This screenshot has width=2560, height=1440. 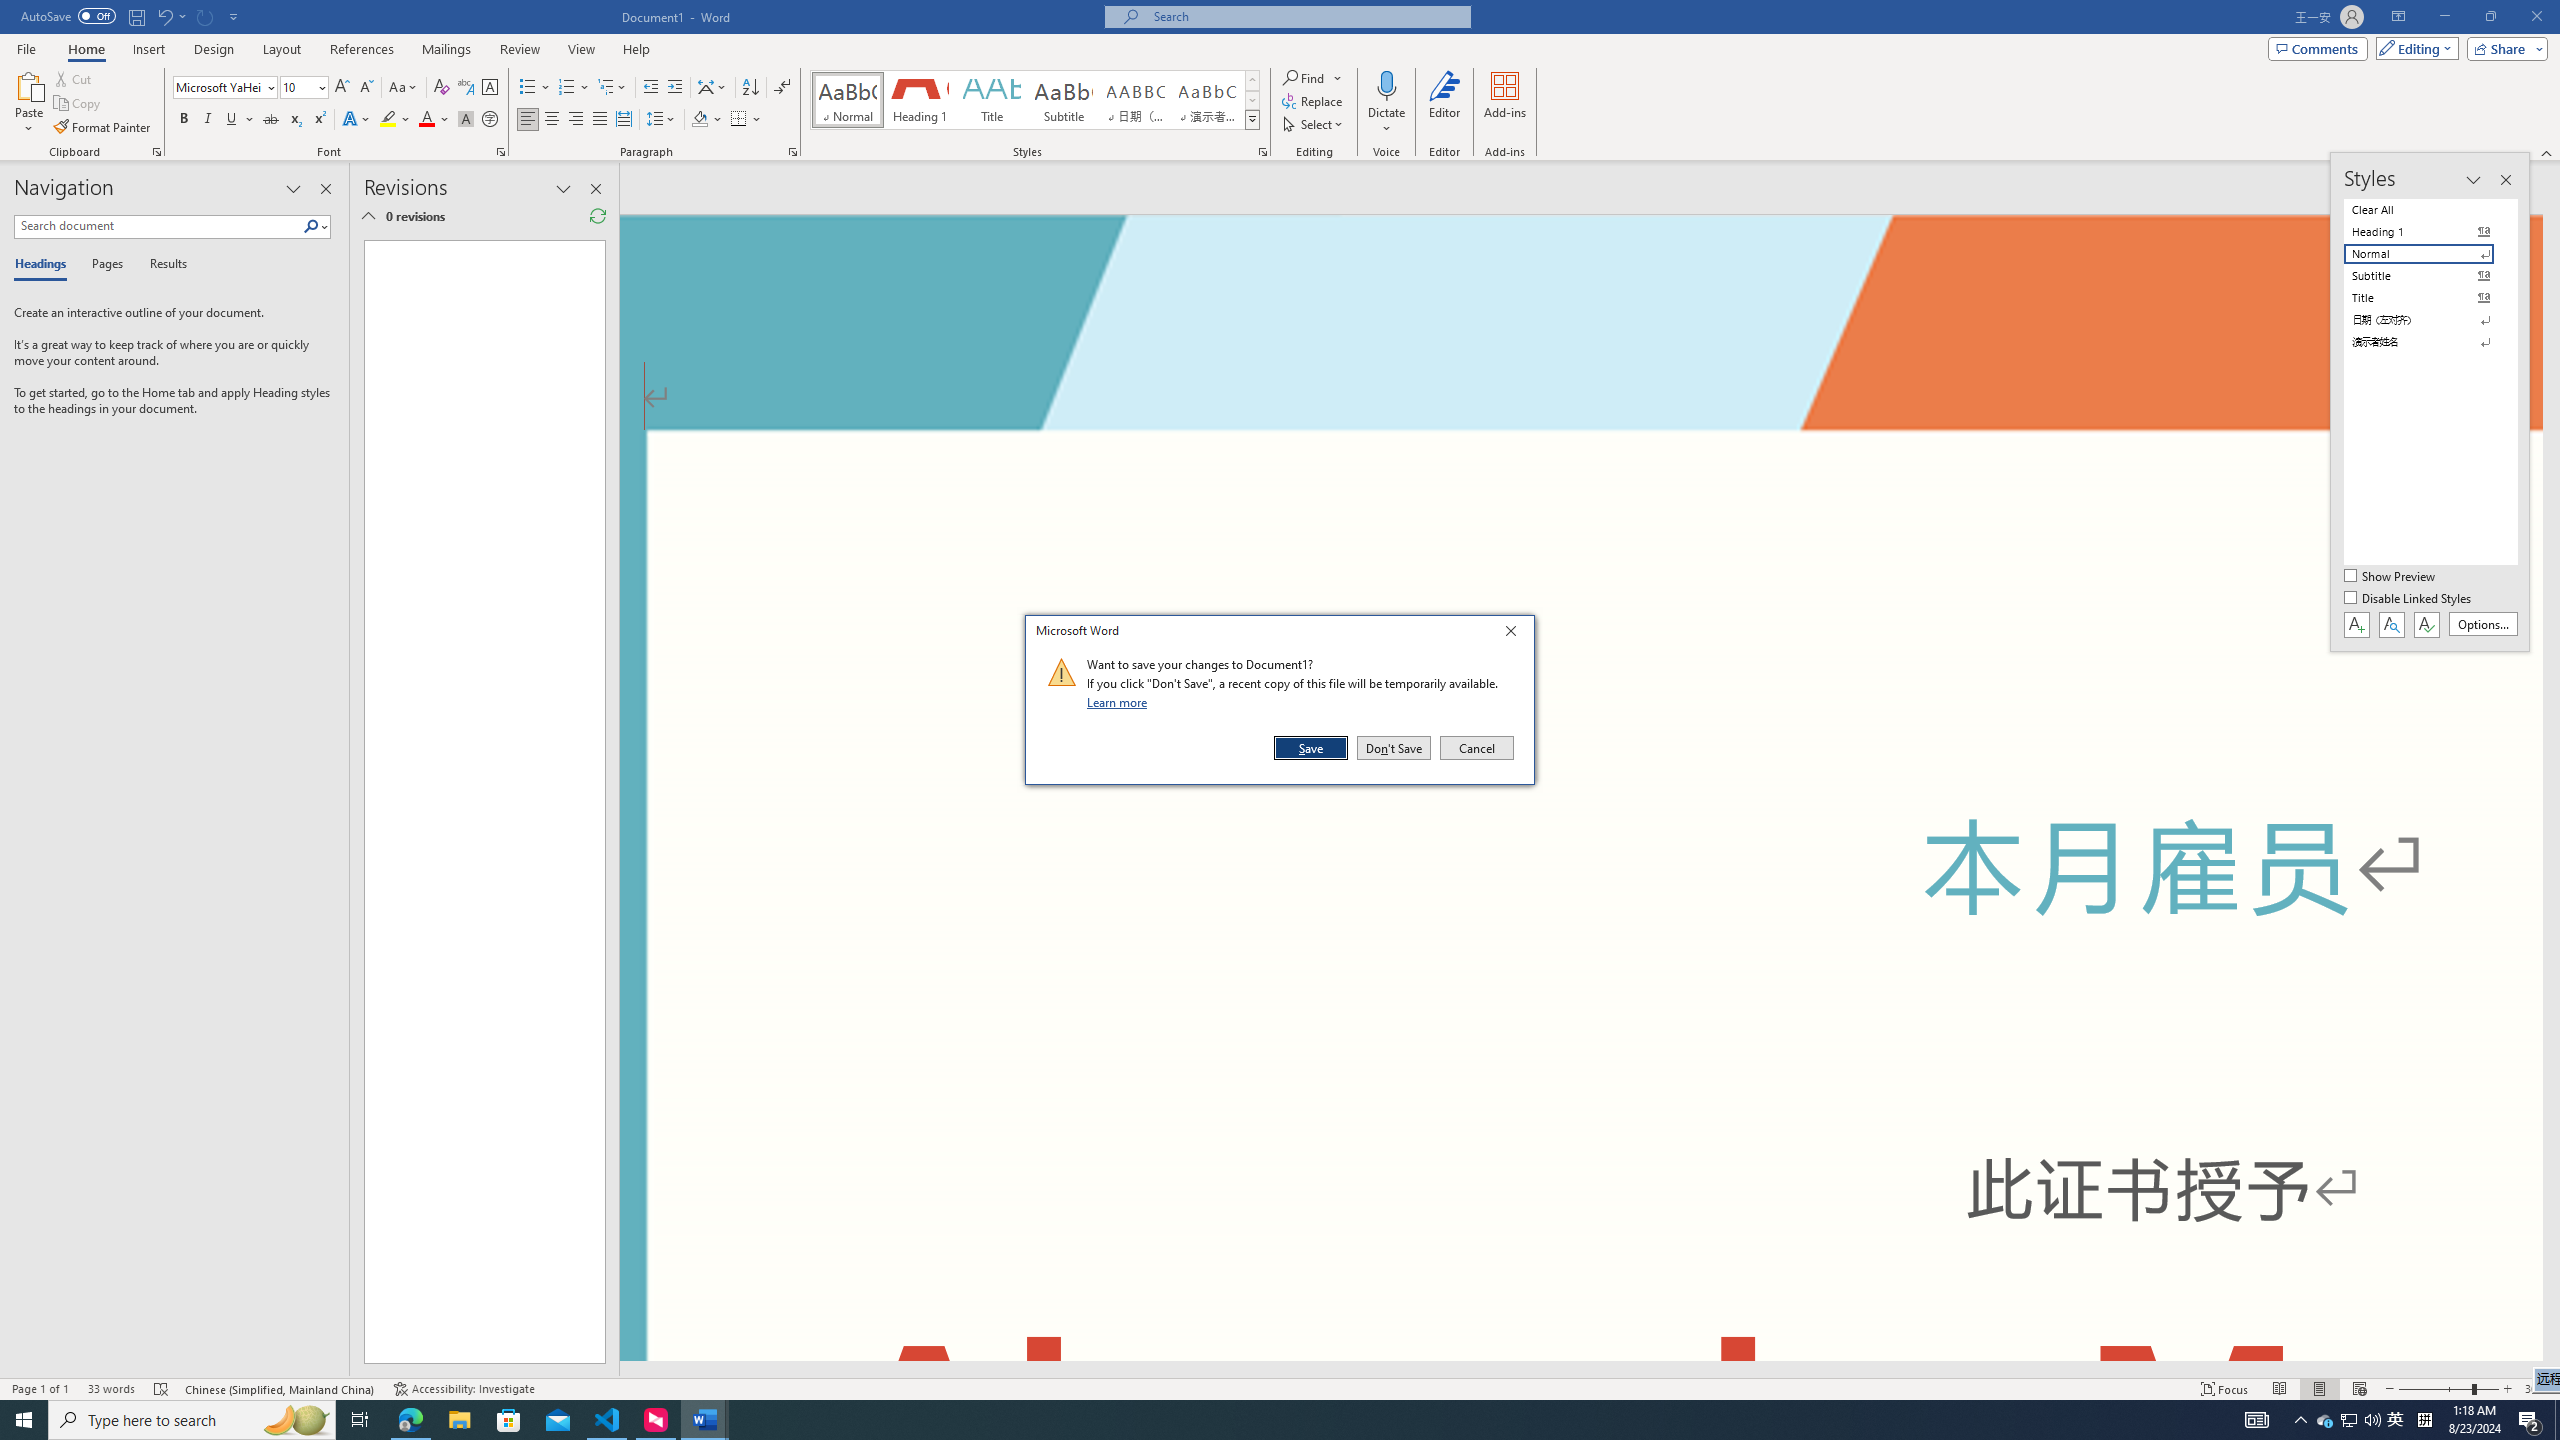 What do you see at coordinates (712, 88) in the screenshot?
I see `Asian Layout` at bounding box center [712, 88].